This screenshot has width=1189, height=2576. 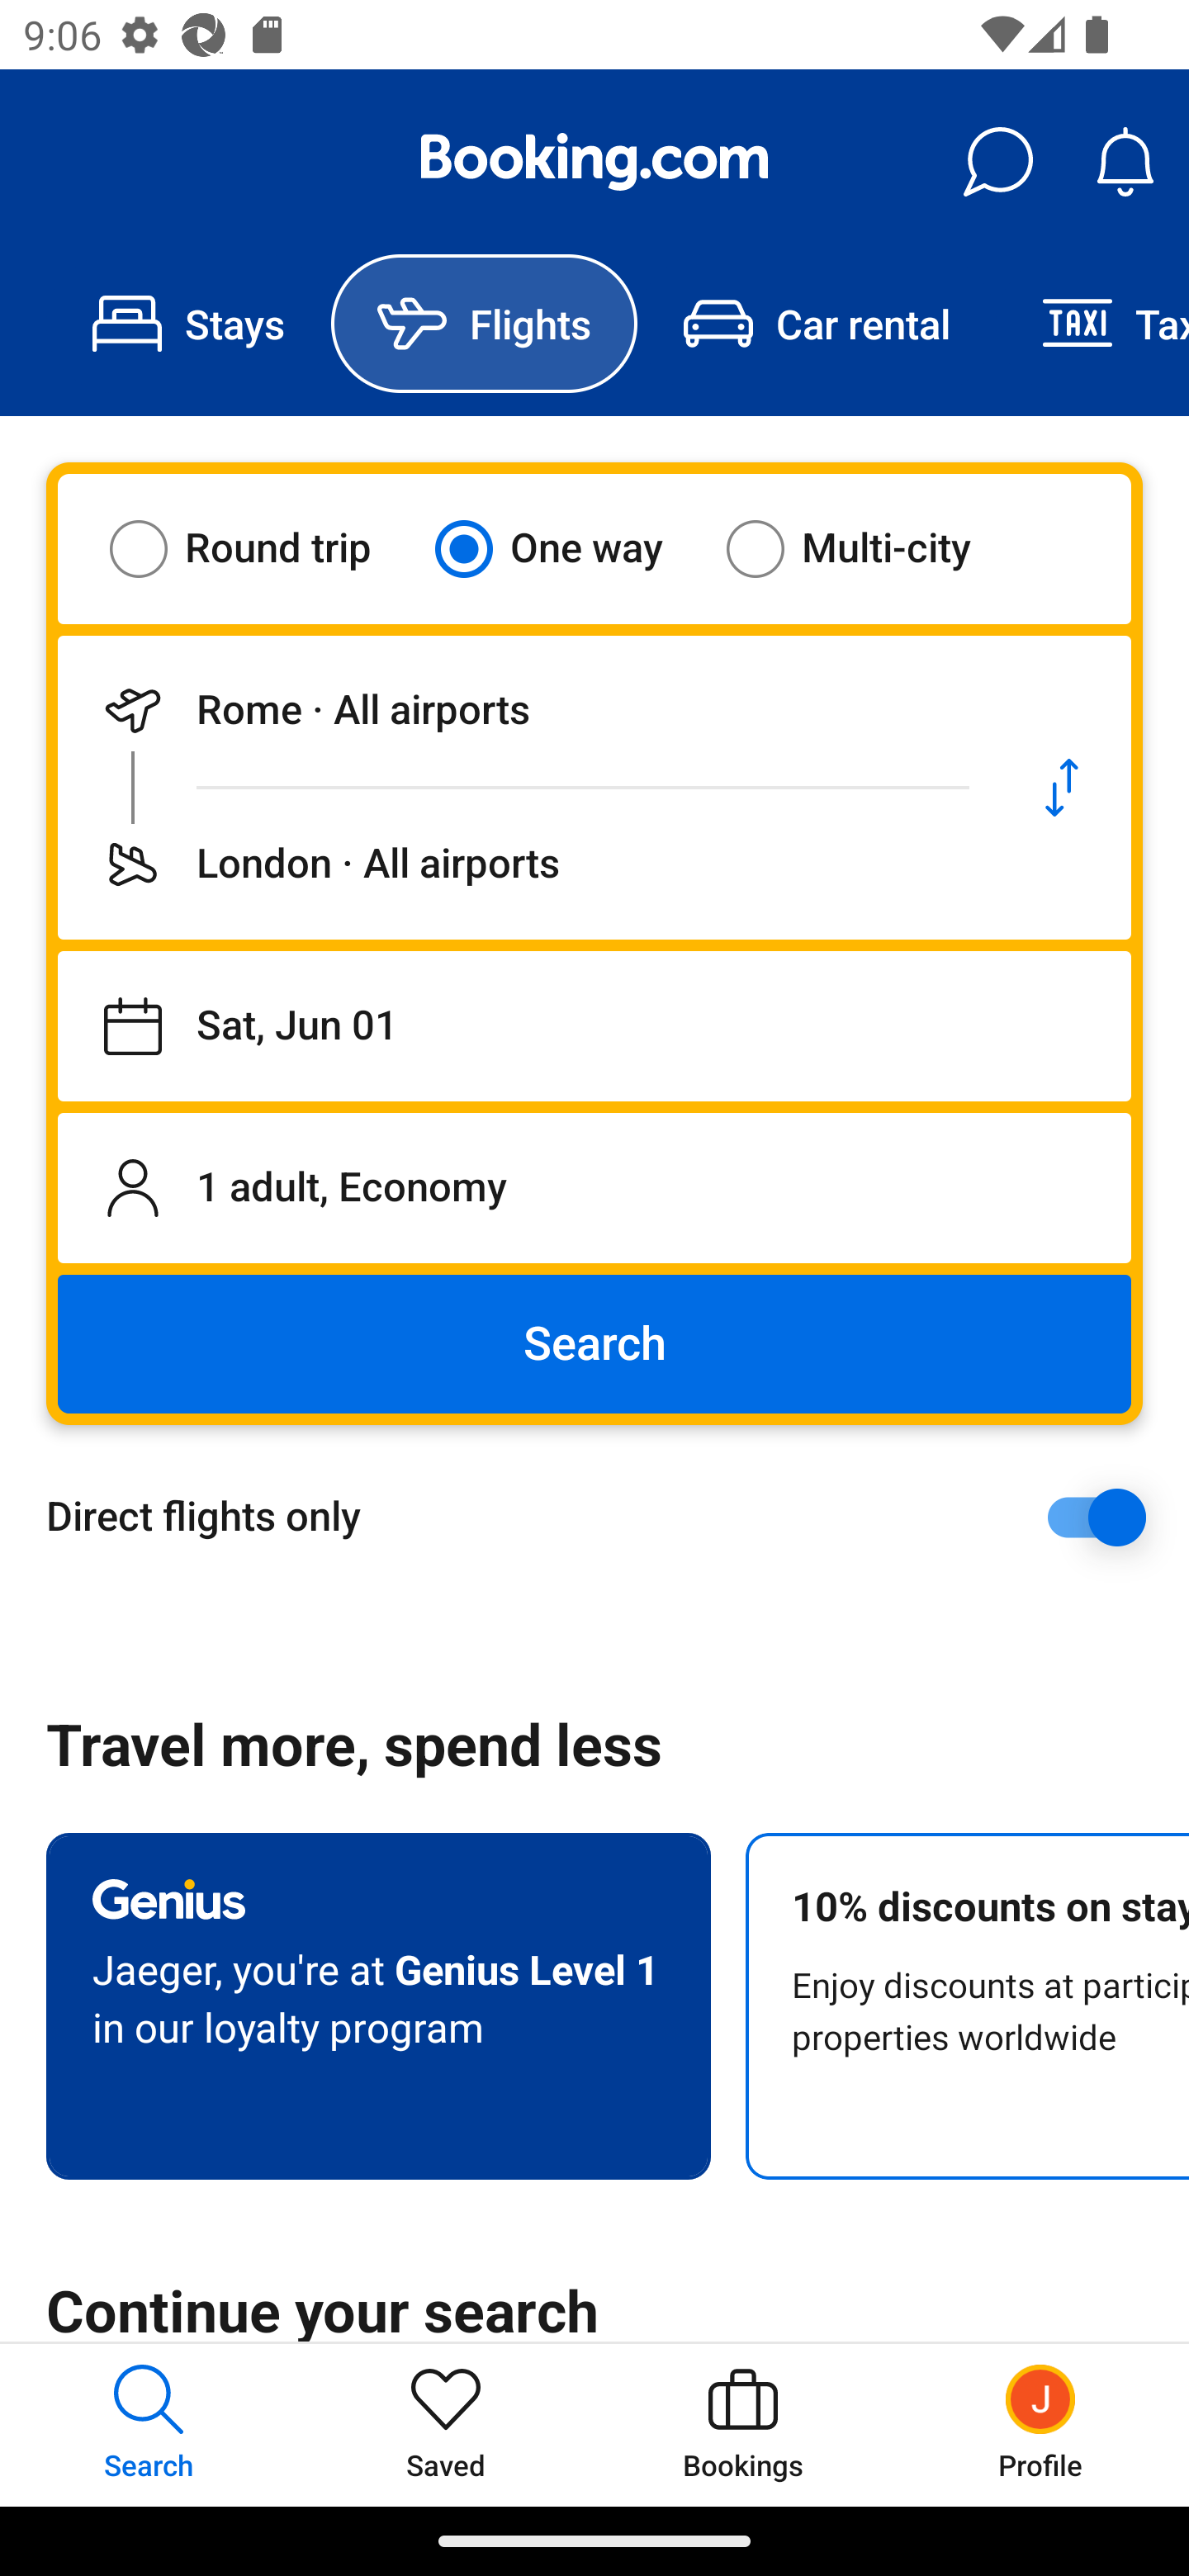 What do you see at coordinates (484, 324) in the screenshot?
I see `Flights` at bounding box center [484, 324].